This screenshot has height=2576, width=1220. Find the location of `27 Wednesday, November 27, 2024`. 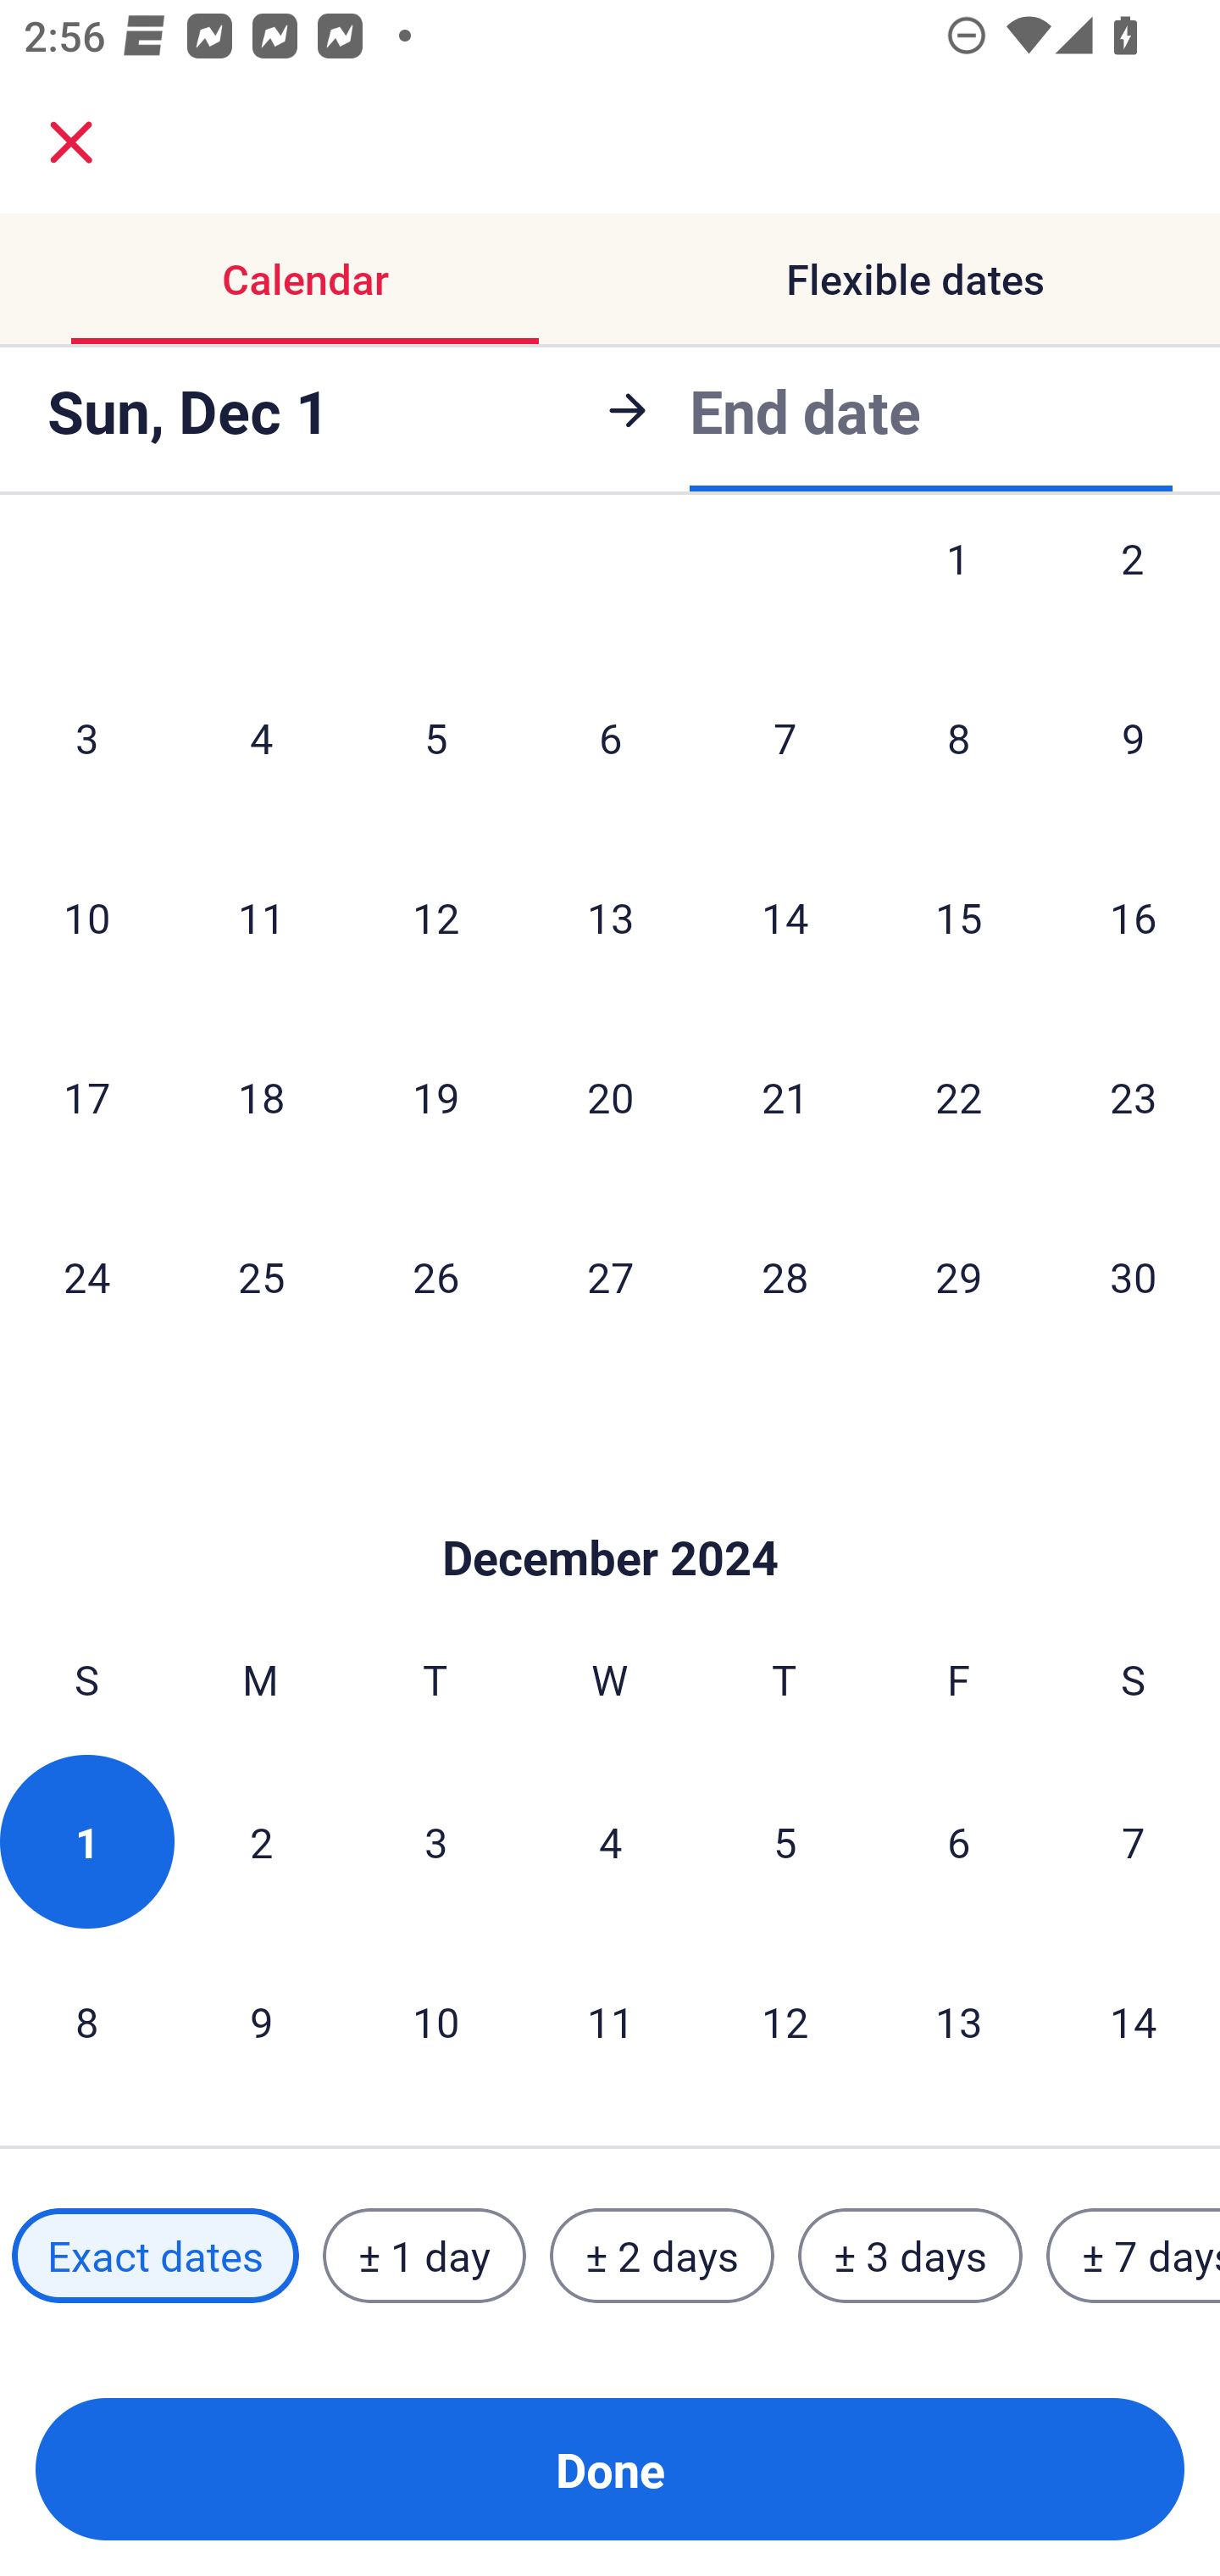

27 Wednesday, November 27, 2024 is located at coordinates (610, 1276).